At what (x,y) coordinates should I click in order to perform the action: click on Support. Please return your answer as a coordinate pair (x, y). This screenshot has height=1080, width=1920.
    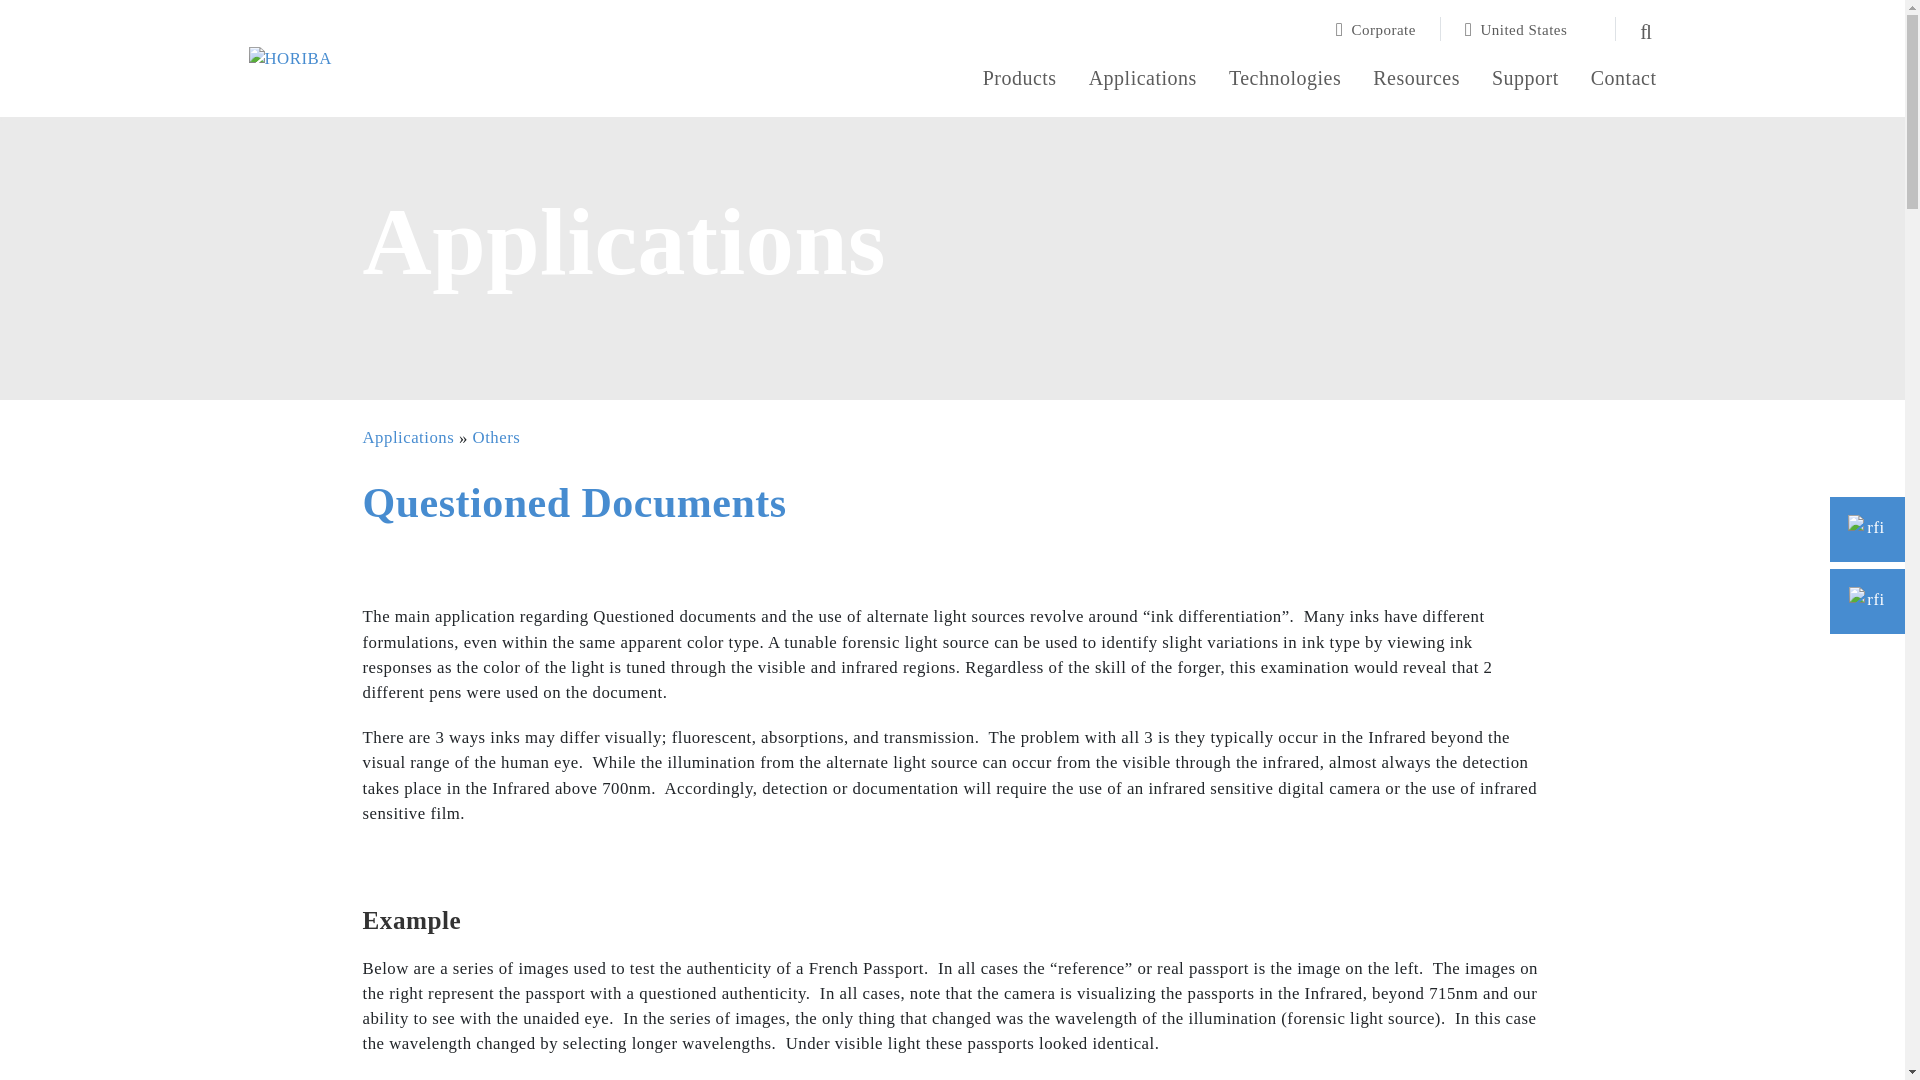
    Looking at the image, I should click on (1525, 81).